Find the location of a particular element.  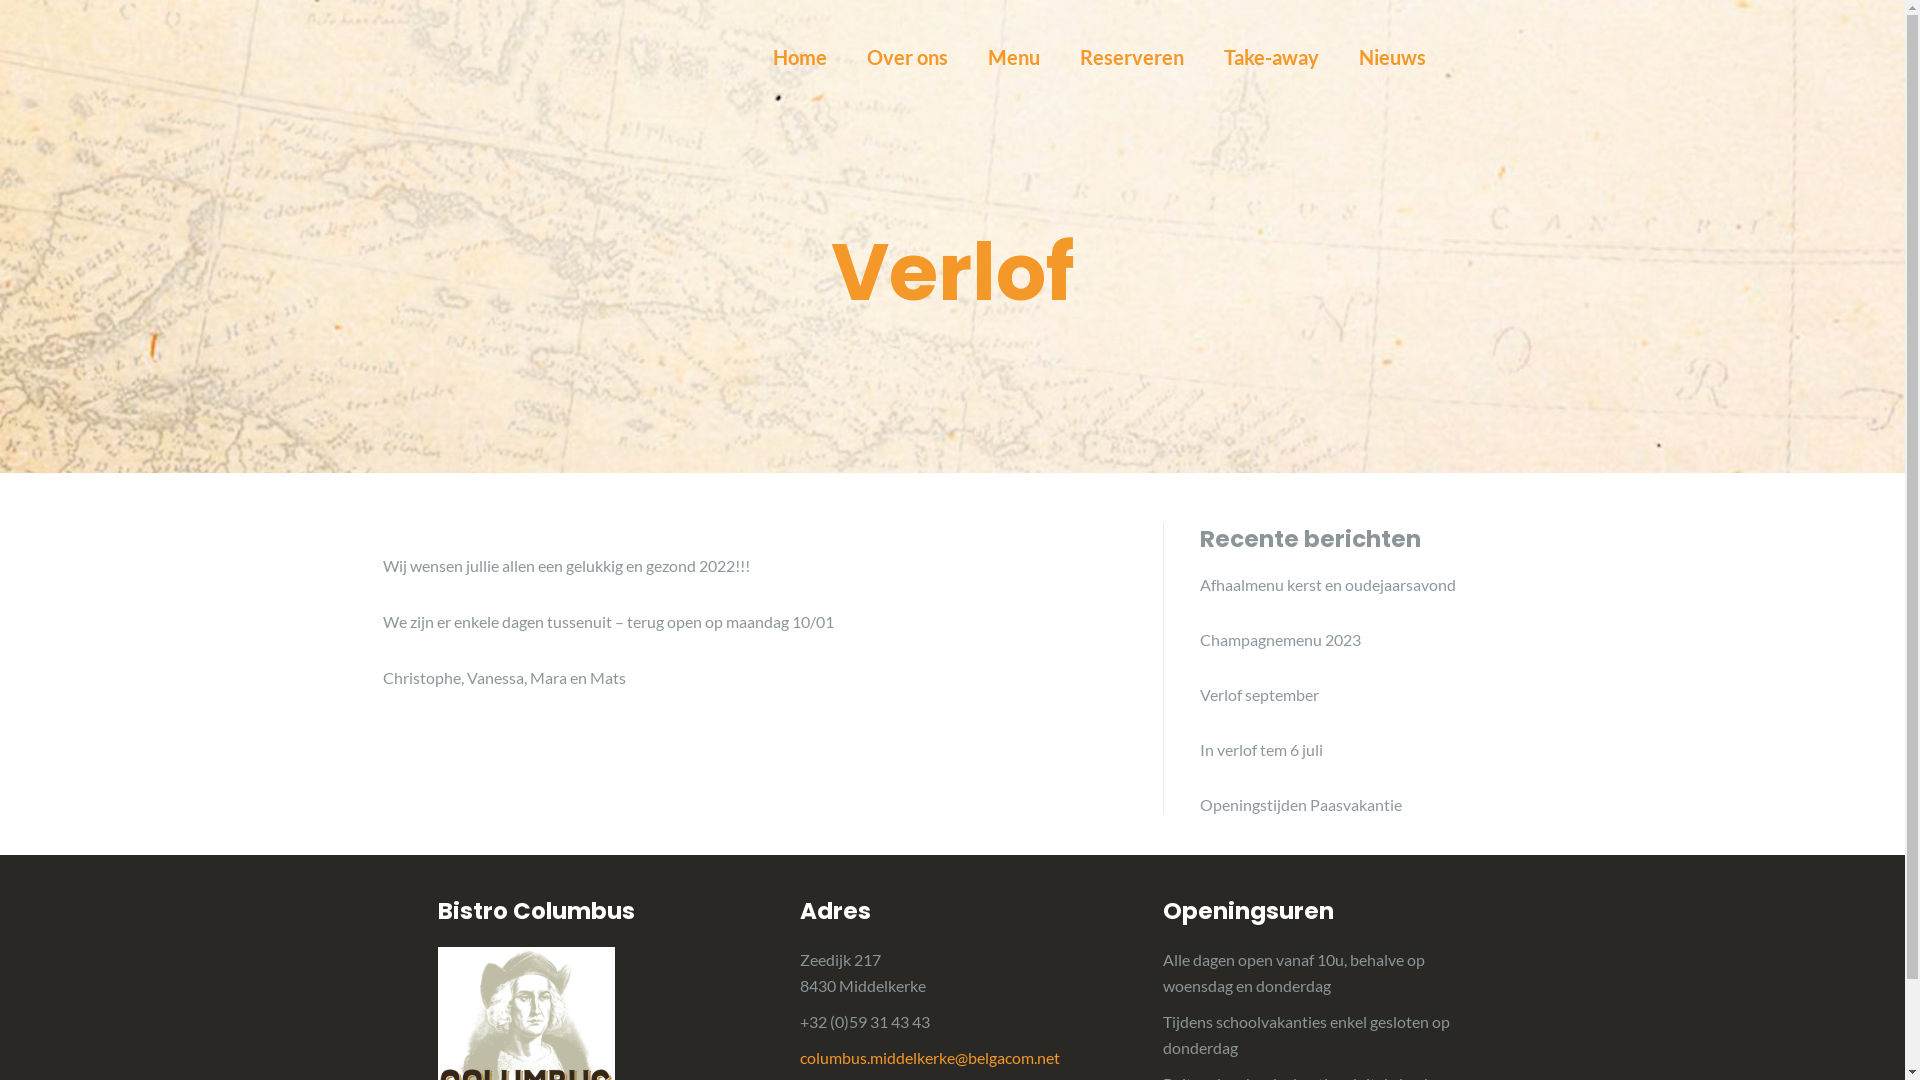

Over ons is located at coordinates (906, 57).